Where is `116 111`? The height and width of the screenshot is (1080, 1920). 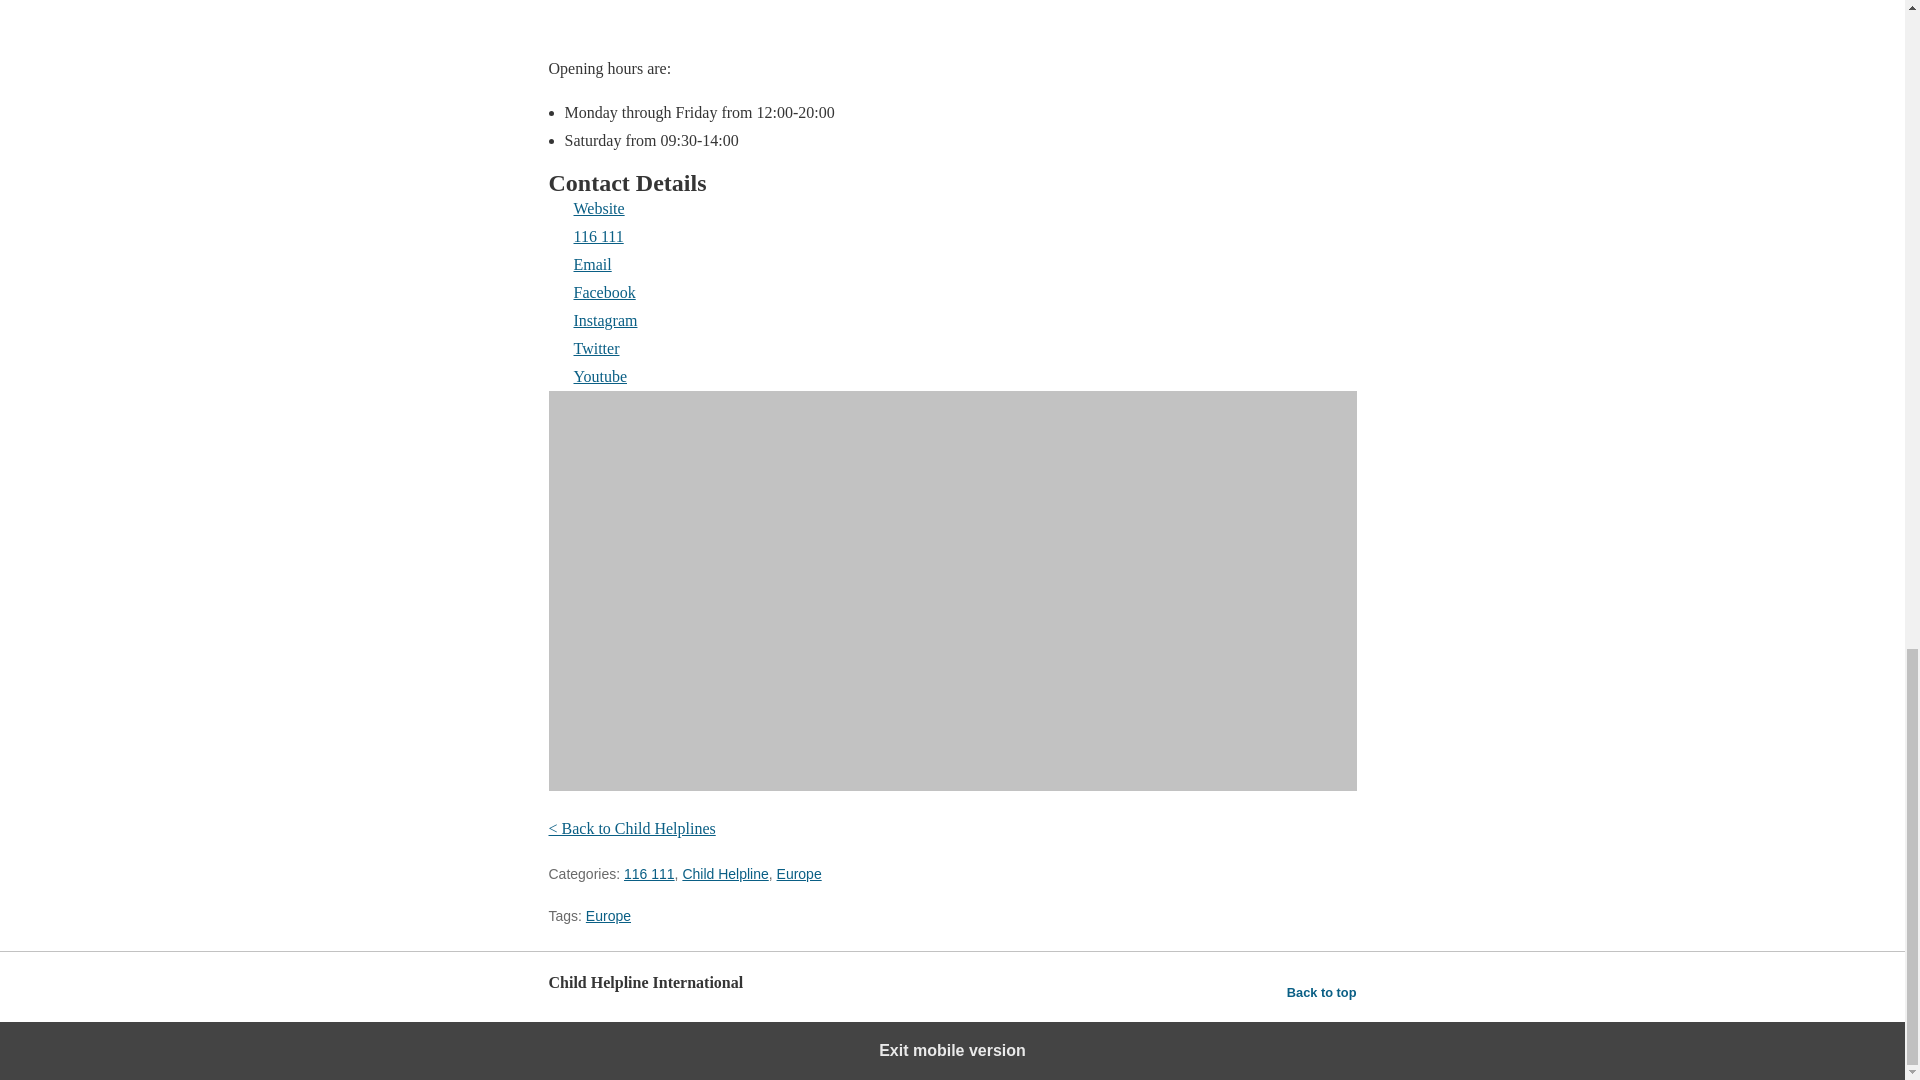 116 111 is located at coordinates (951, 236).